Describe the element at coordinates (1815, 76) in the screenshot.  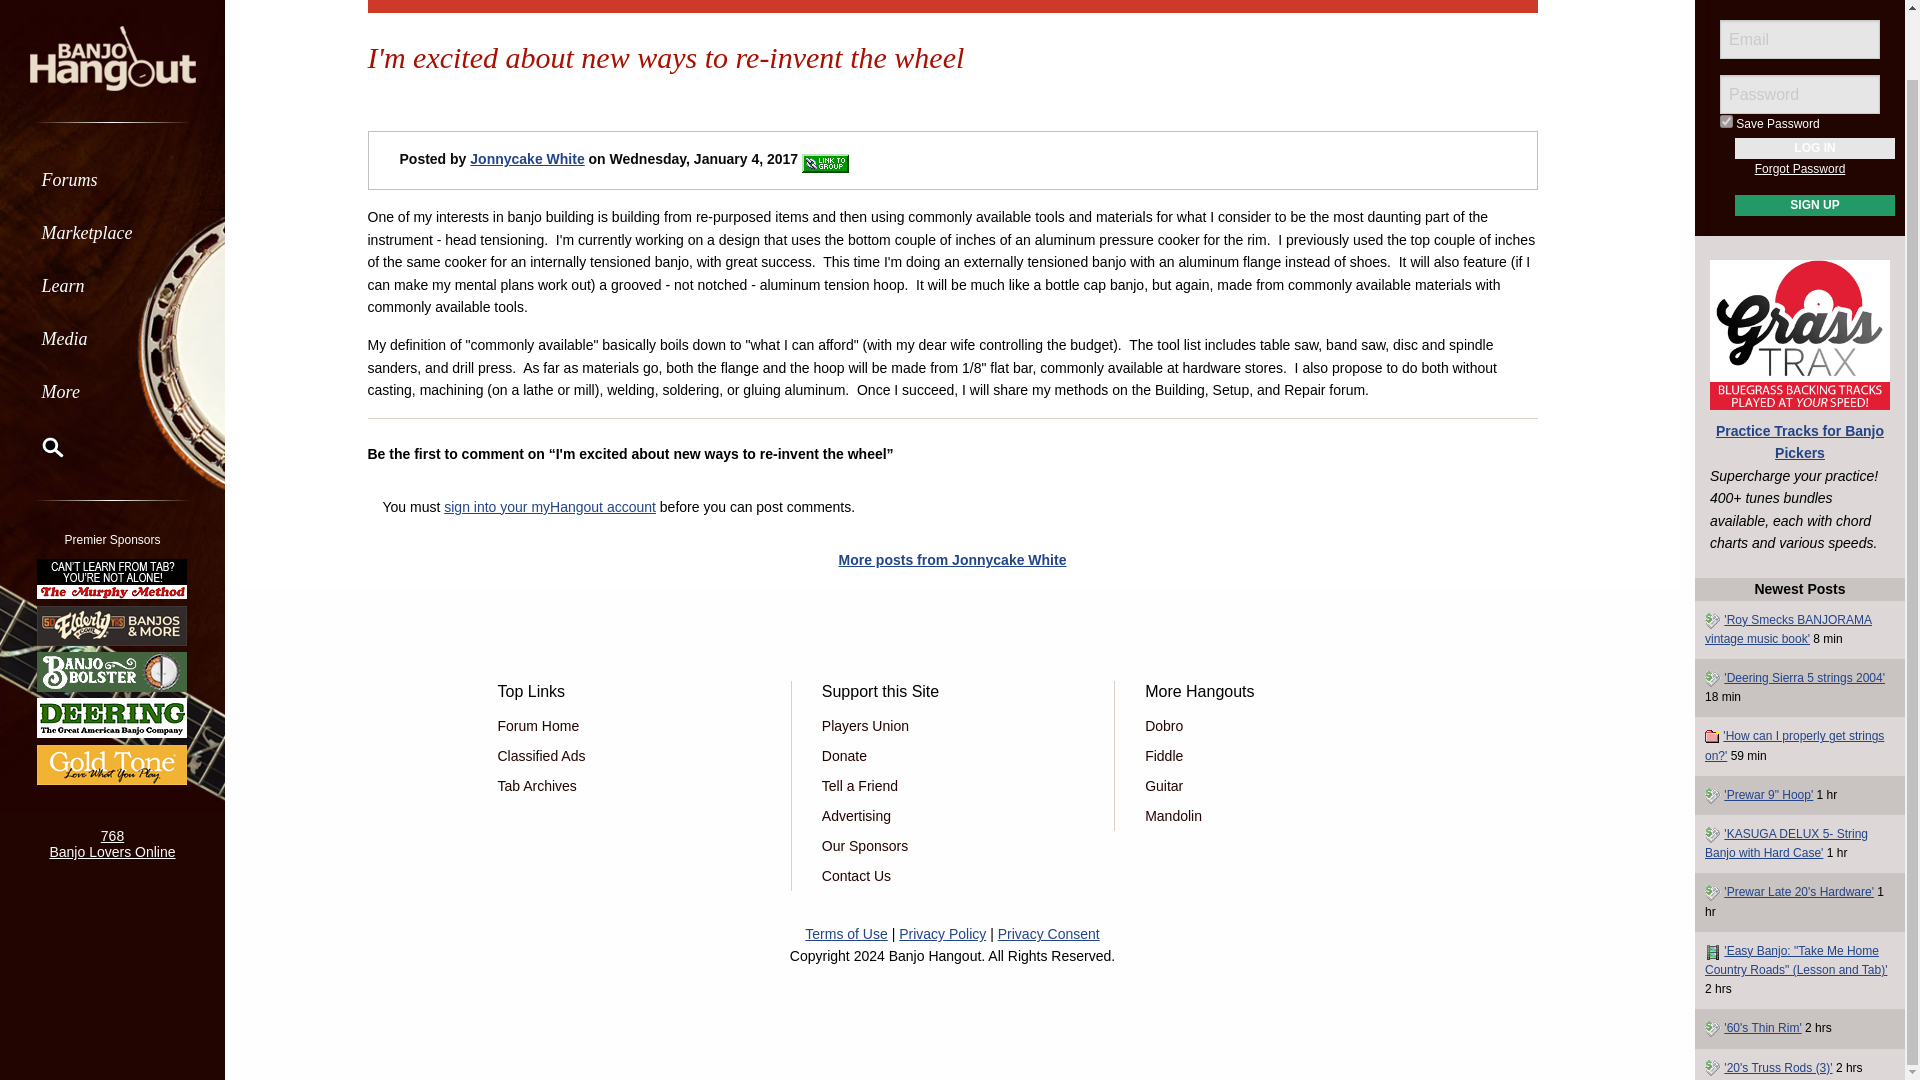
I see `Log In` at that location.